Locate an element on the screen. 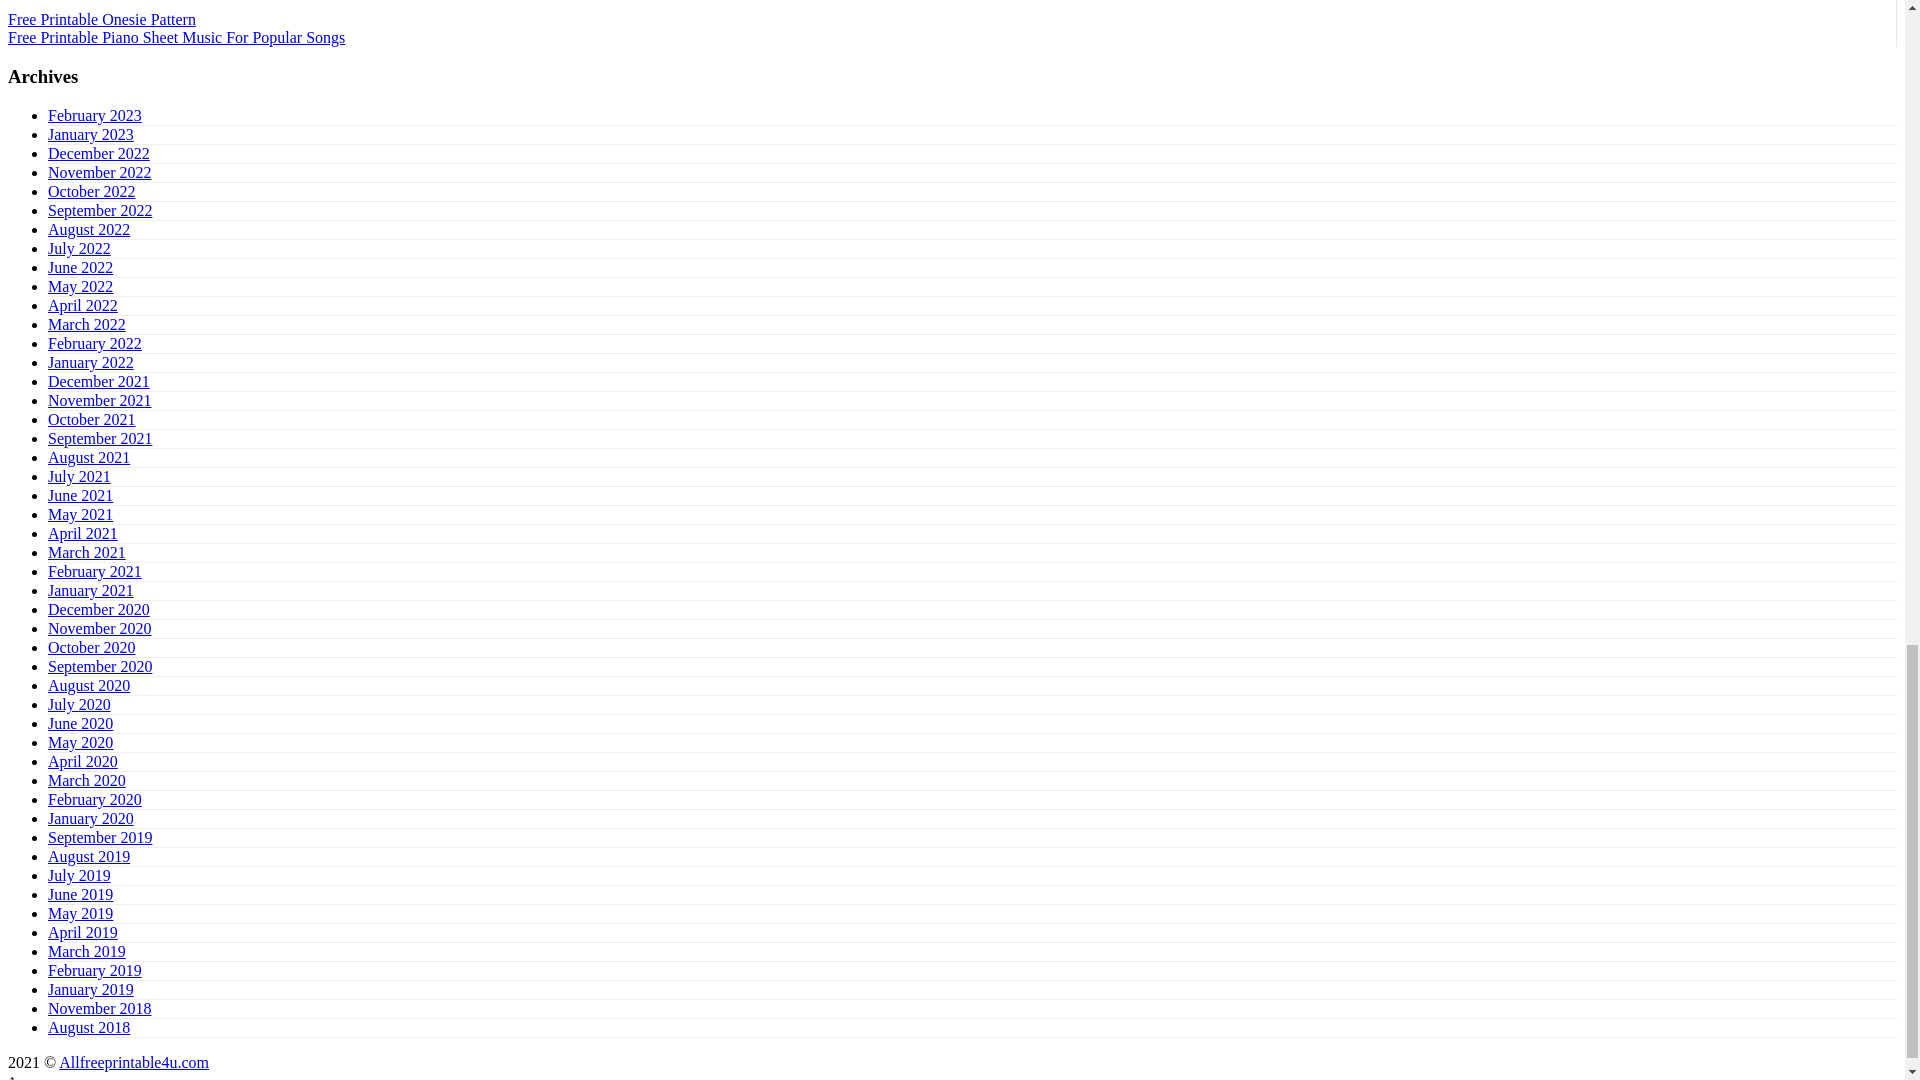  February 2023 is located at coordinates (95, 115).